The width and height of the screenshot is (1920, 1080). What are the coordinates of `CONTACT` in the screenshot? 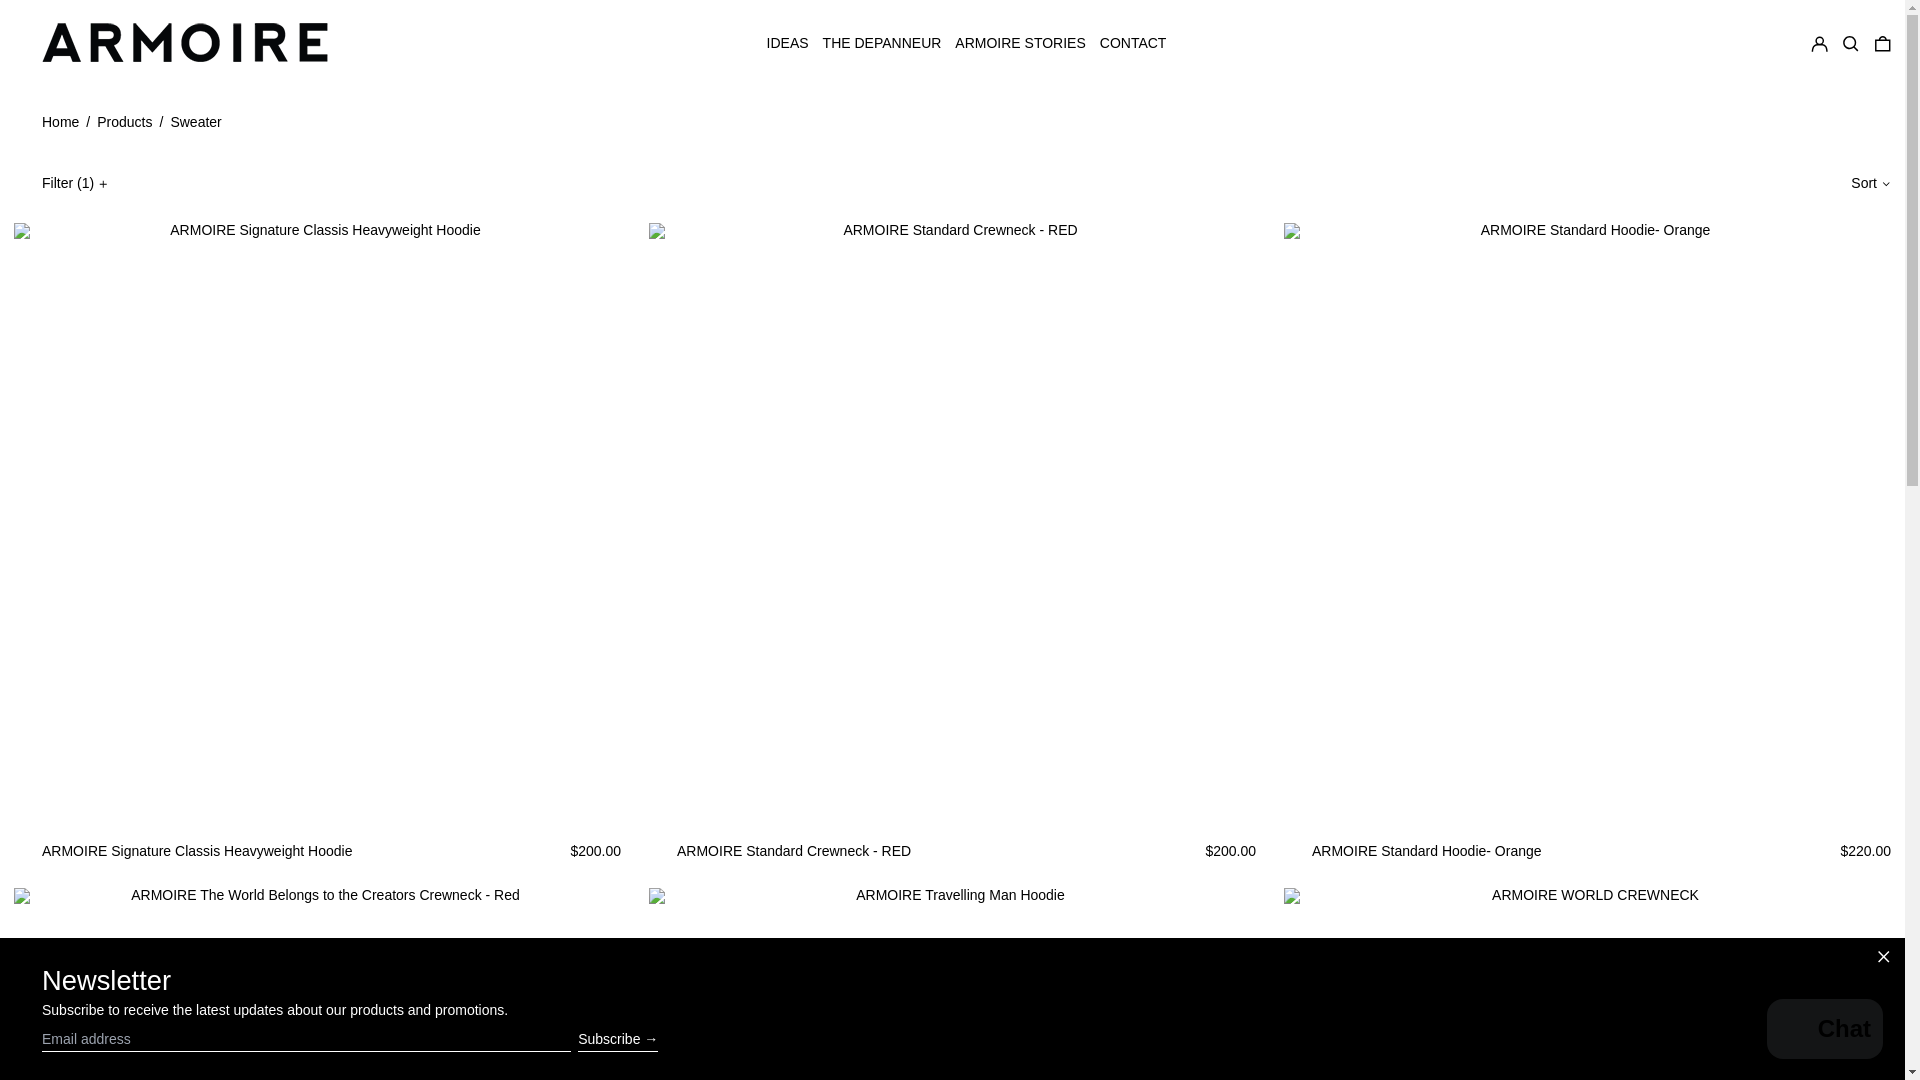 It's located at (1134, 44).